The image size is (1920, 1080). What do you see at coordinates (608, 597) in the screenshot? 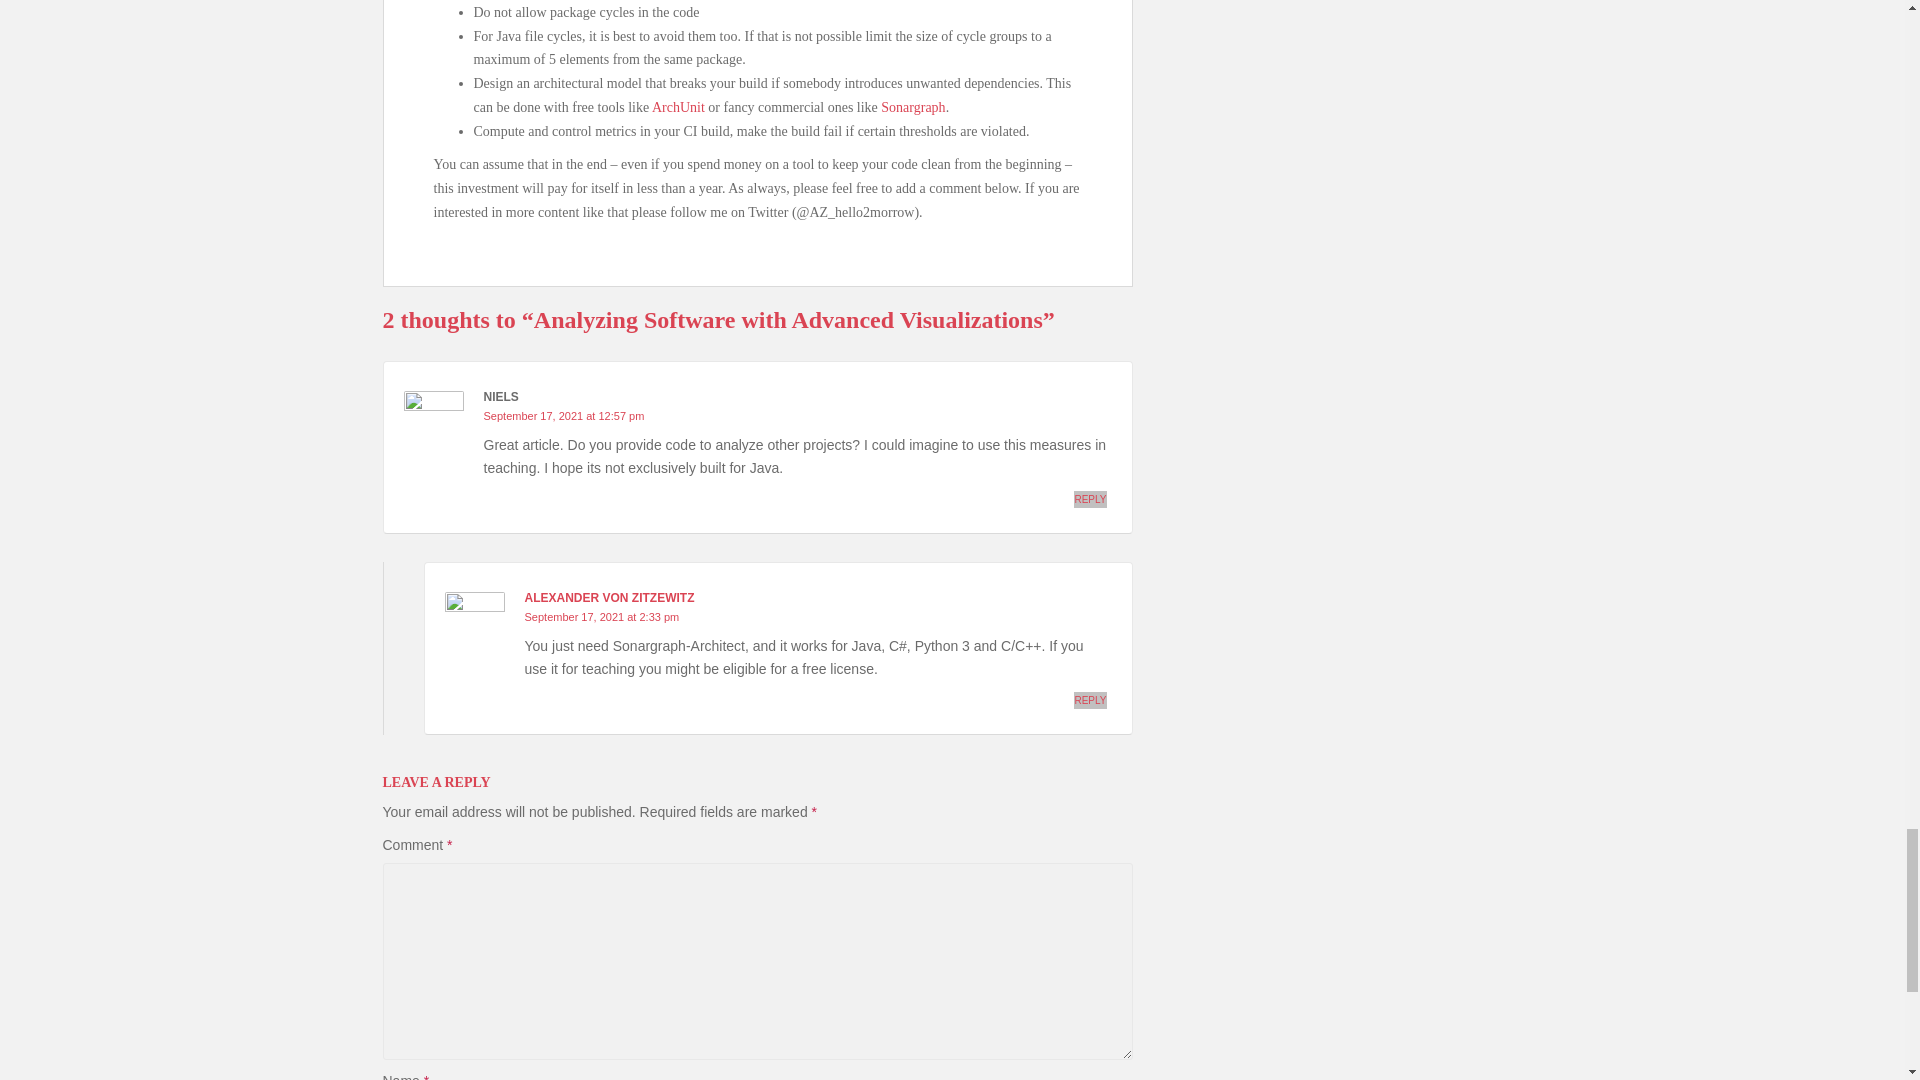
I see `ALEXANDER VON ZITZEWITZ` at bounding box center [608, 597].